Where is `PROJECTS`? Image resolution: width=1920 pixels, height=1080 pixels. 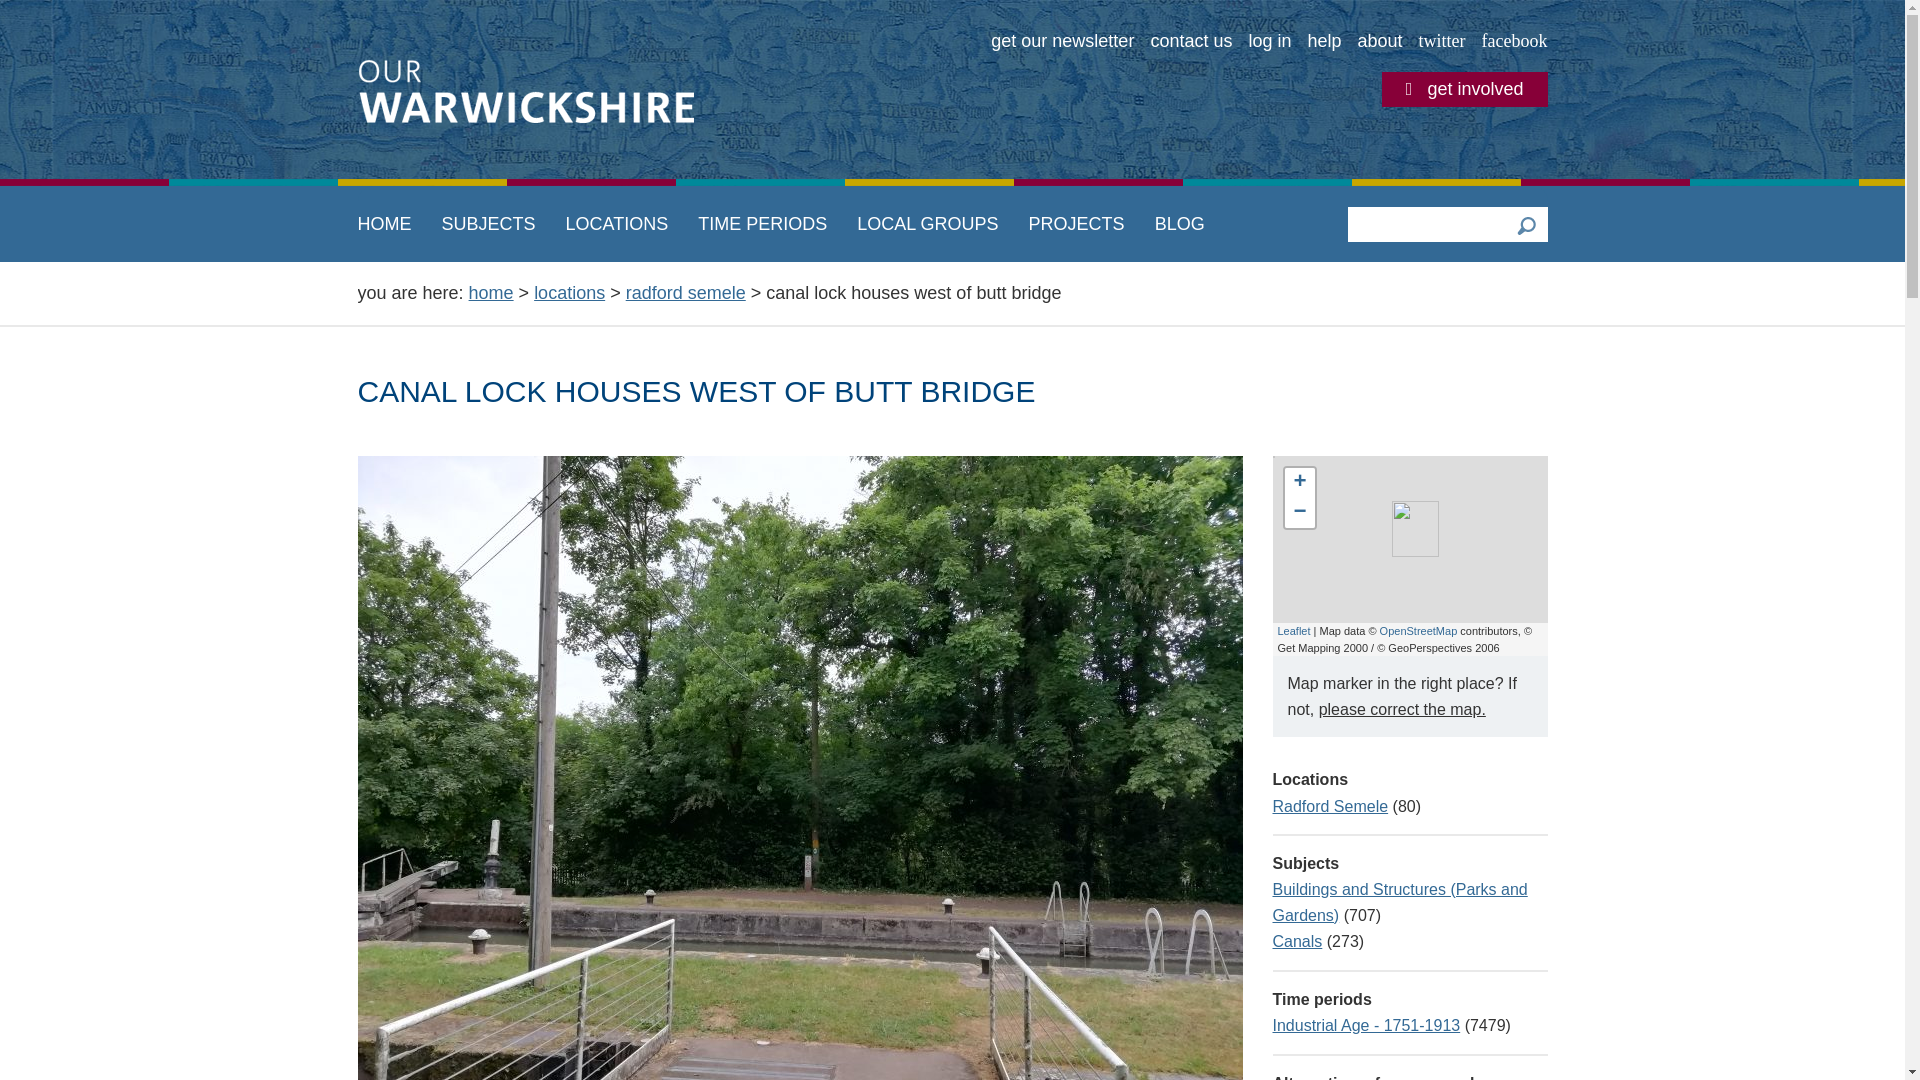
PROJECTS is located at coordinates (1076, 224).